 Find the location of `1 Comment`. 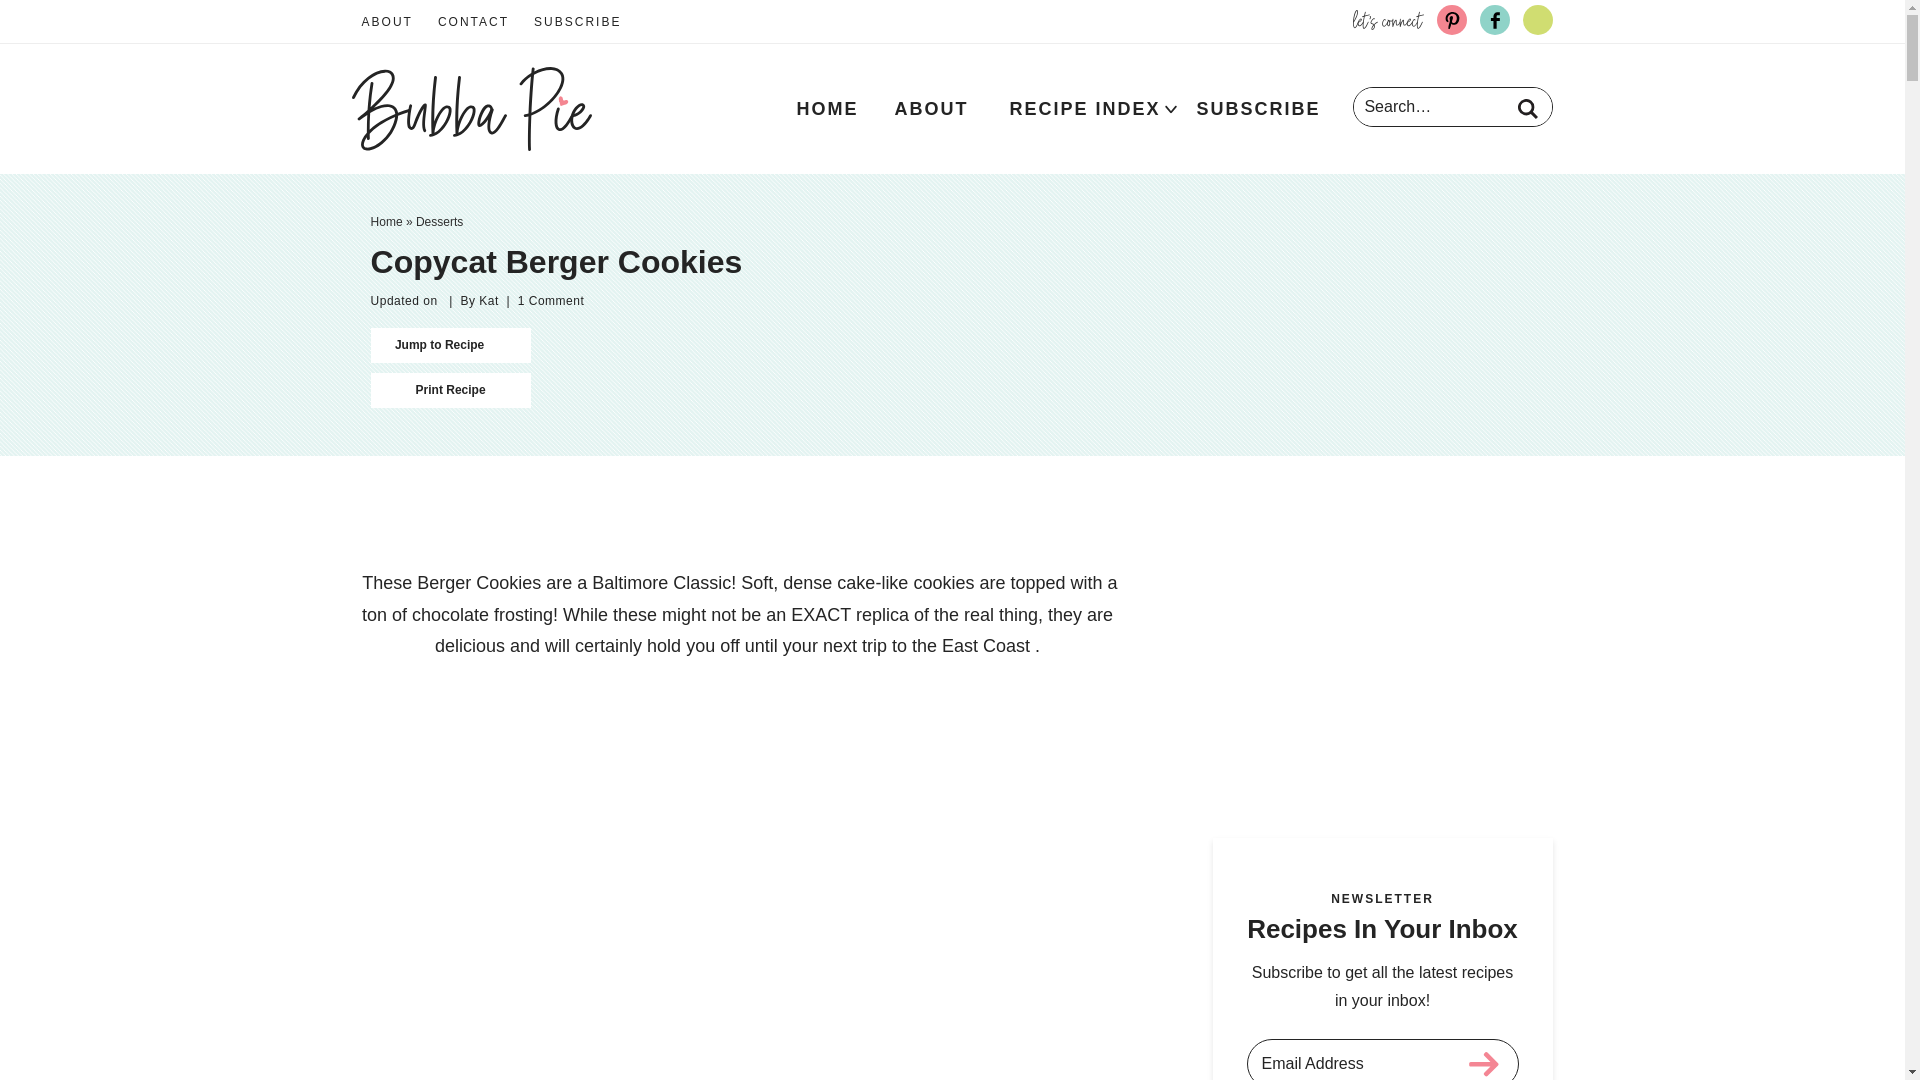

1 Comment is located at coordinates (552, 300).